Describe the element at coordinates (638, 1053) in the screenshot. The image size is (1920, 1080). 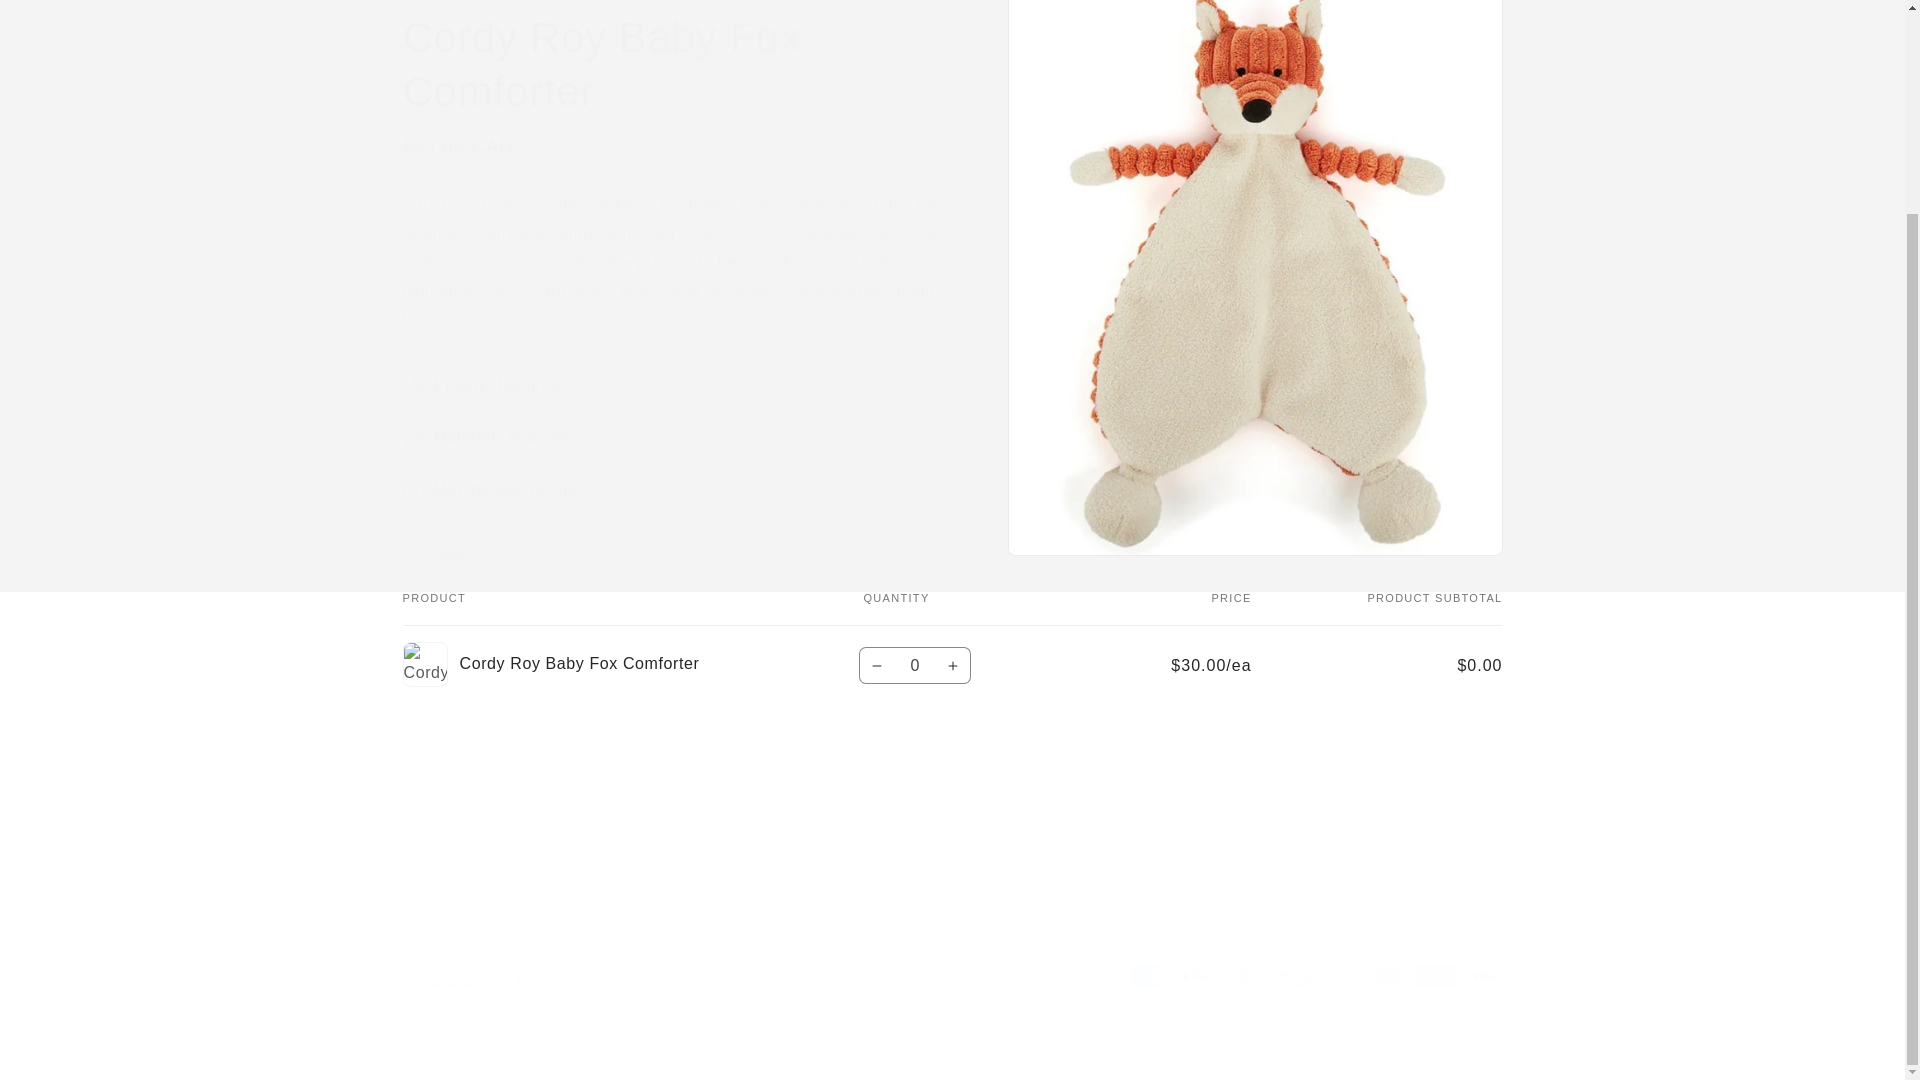
I see `Powered by Shopify` at that location.